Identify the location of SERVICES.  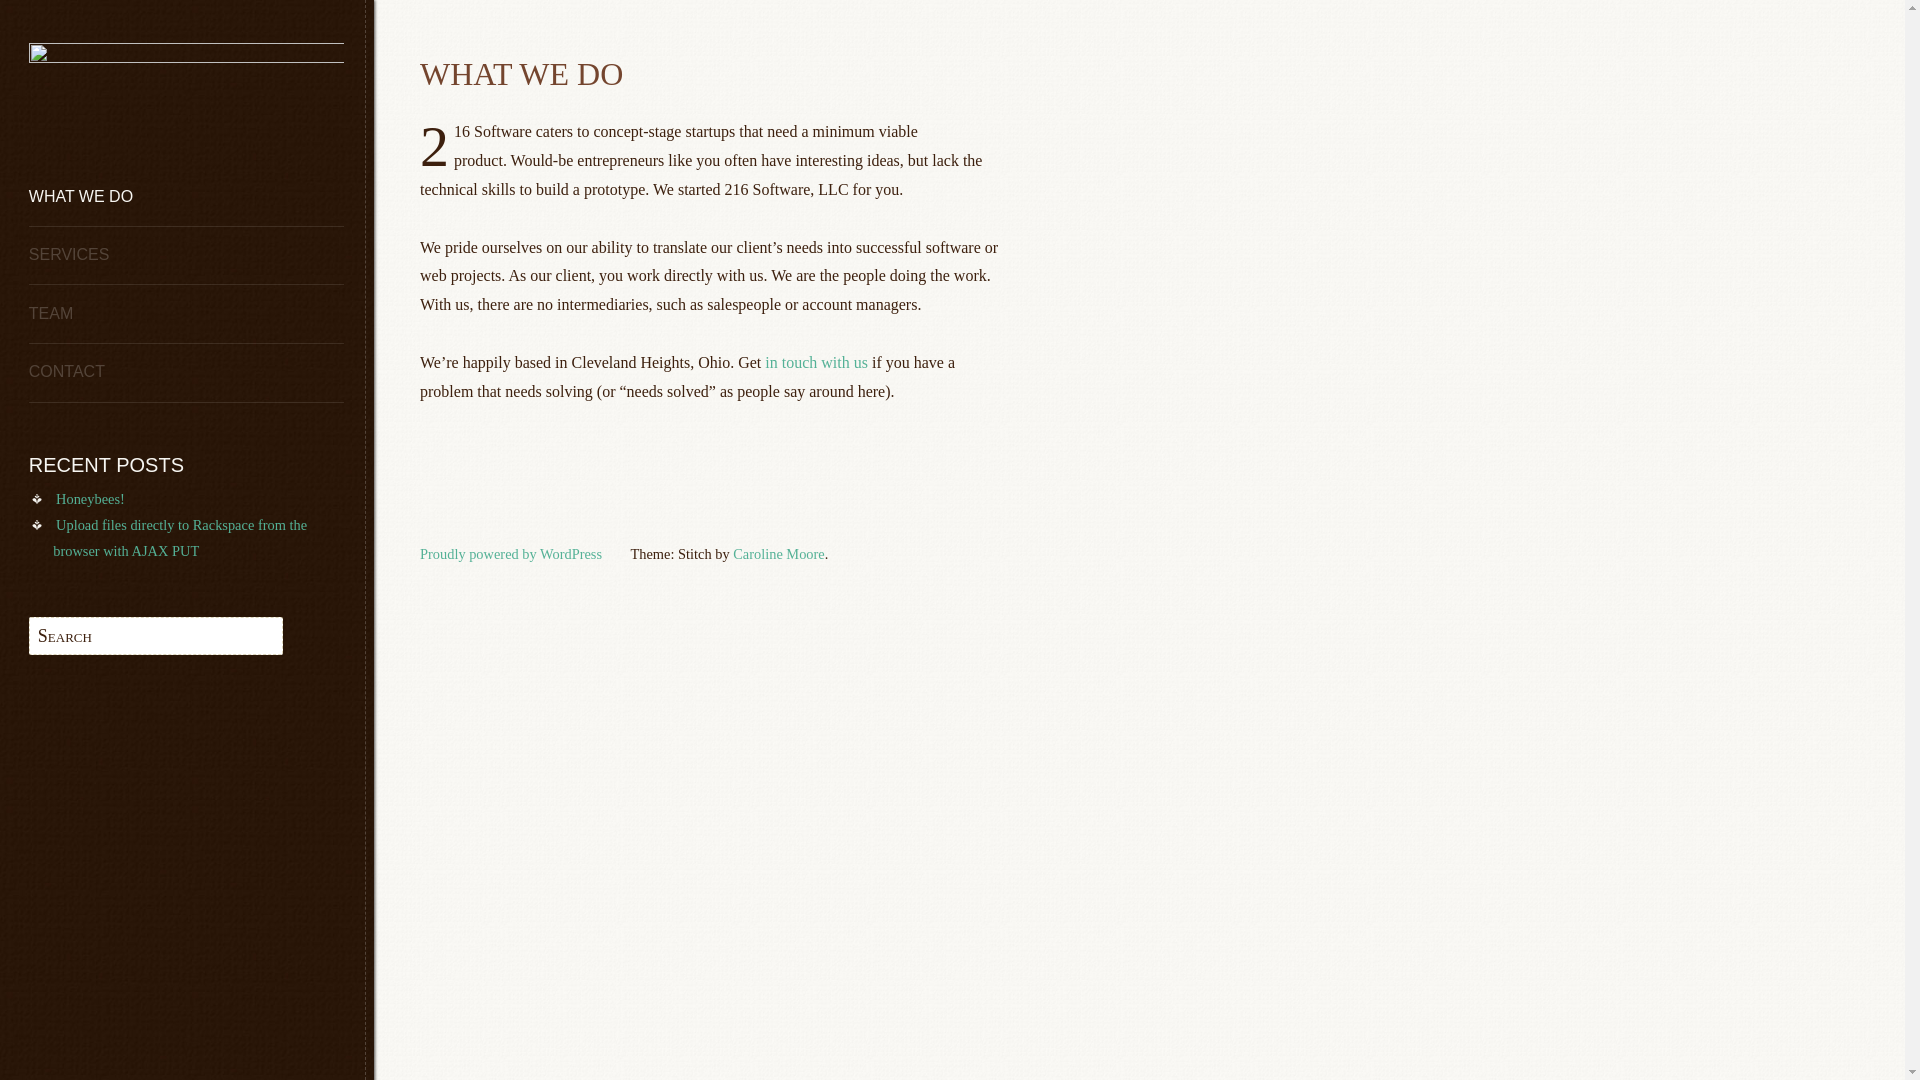
(186, 256).